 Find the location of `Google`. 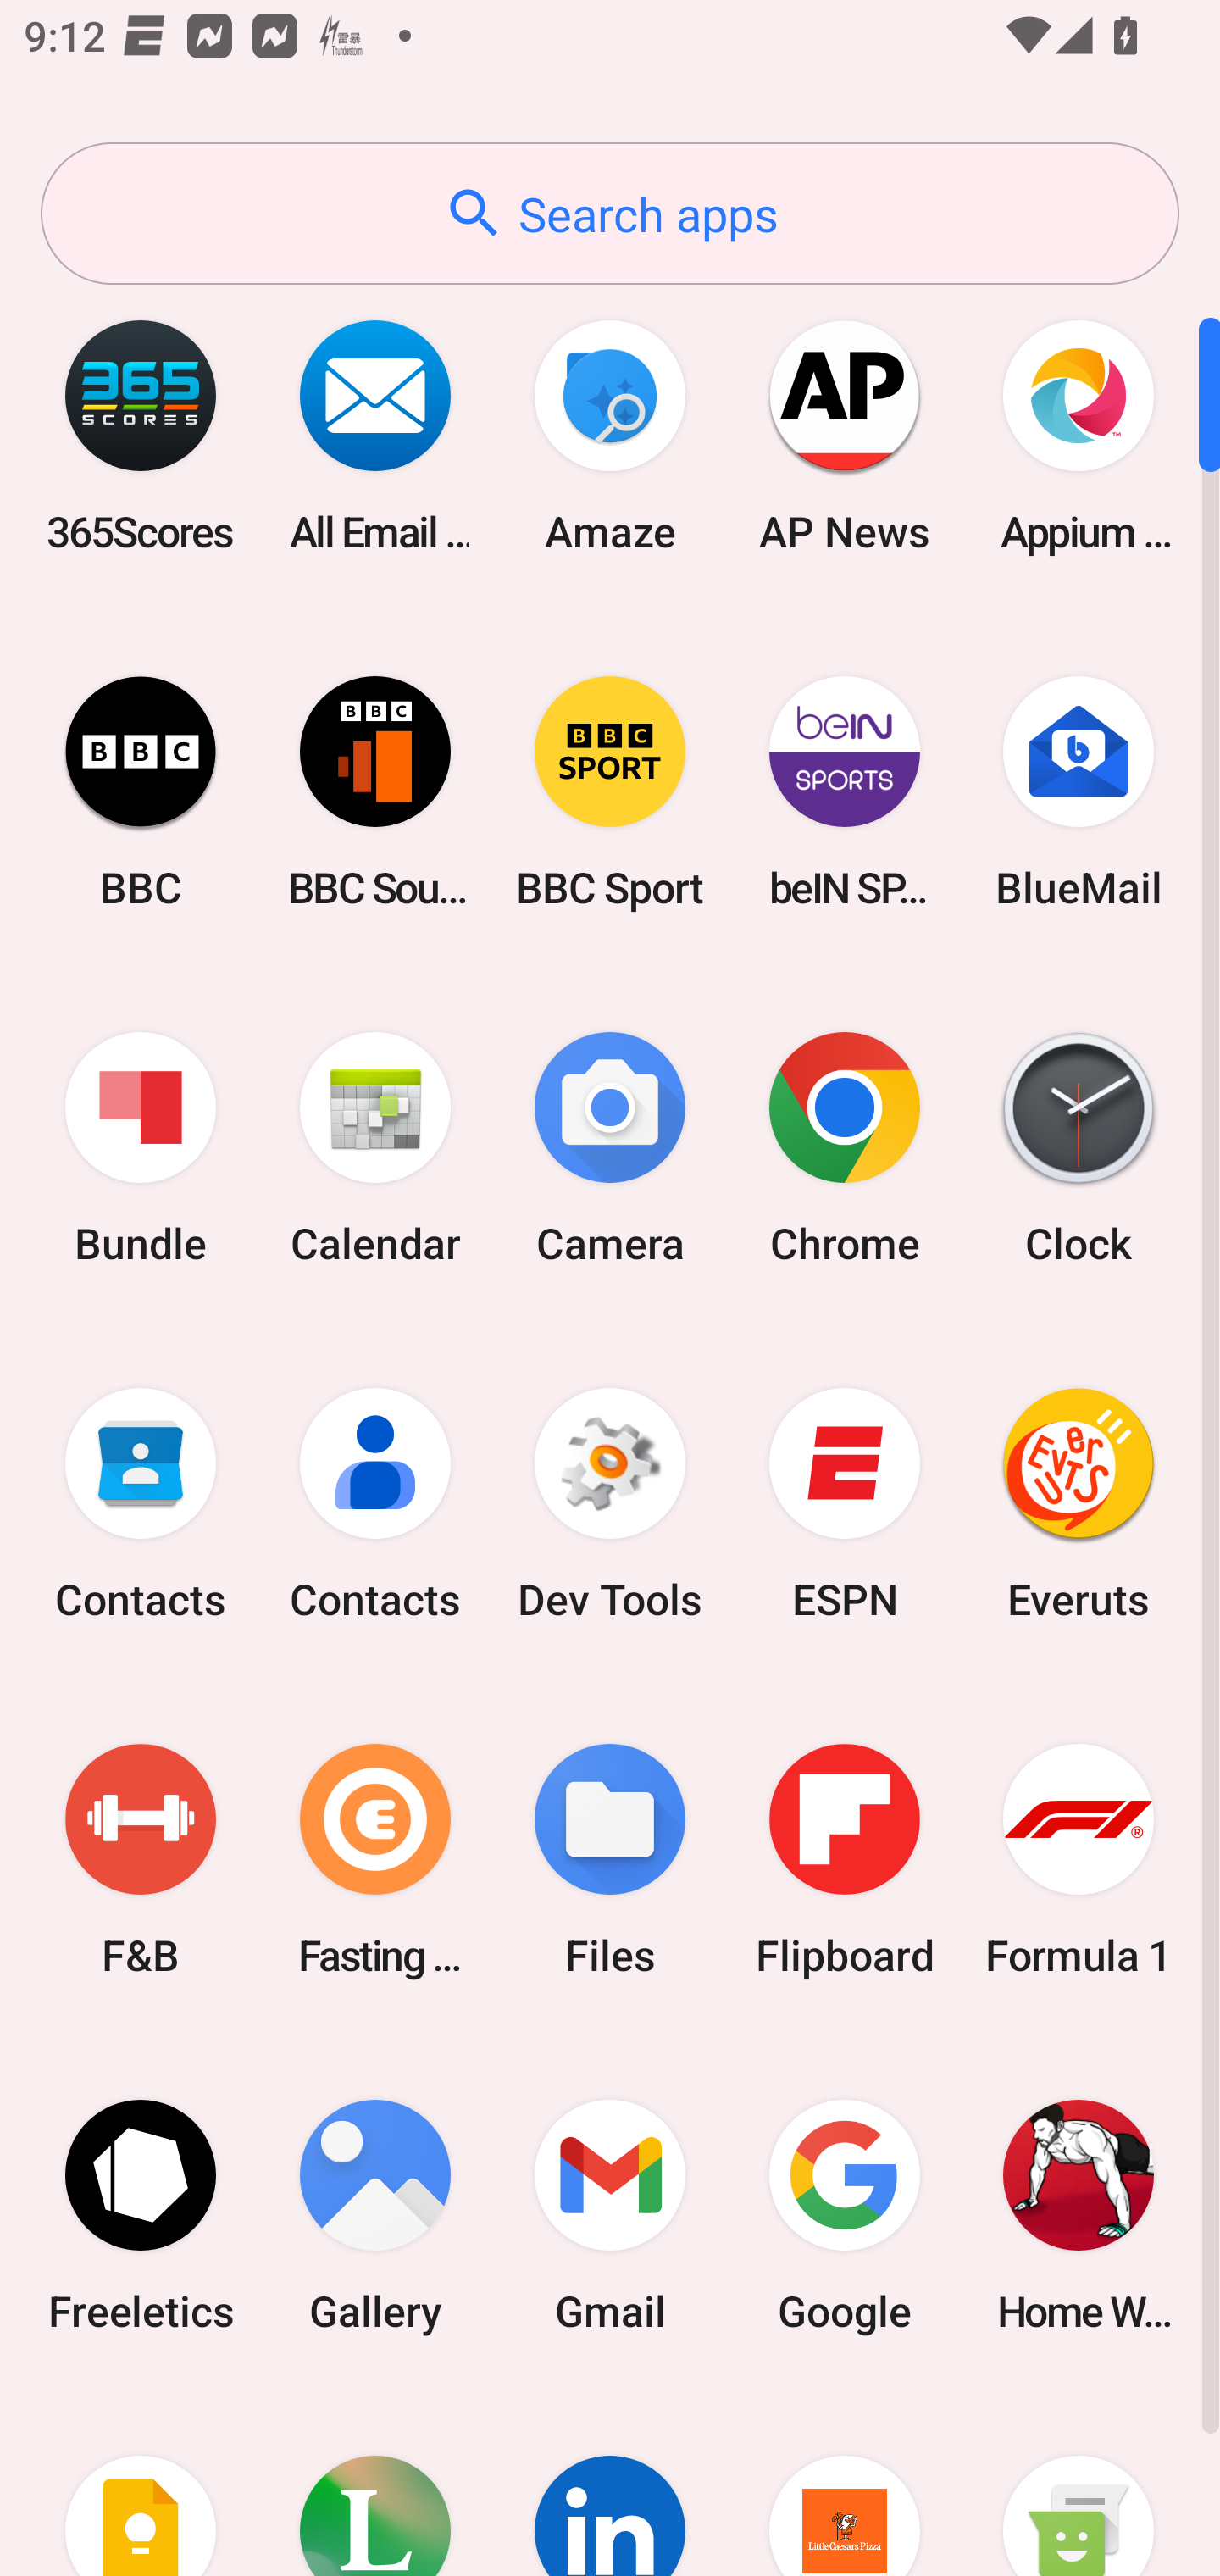

Google is located at coordinates (844, 2215).